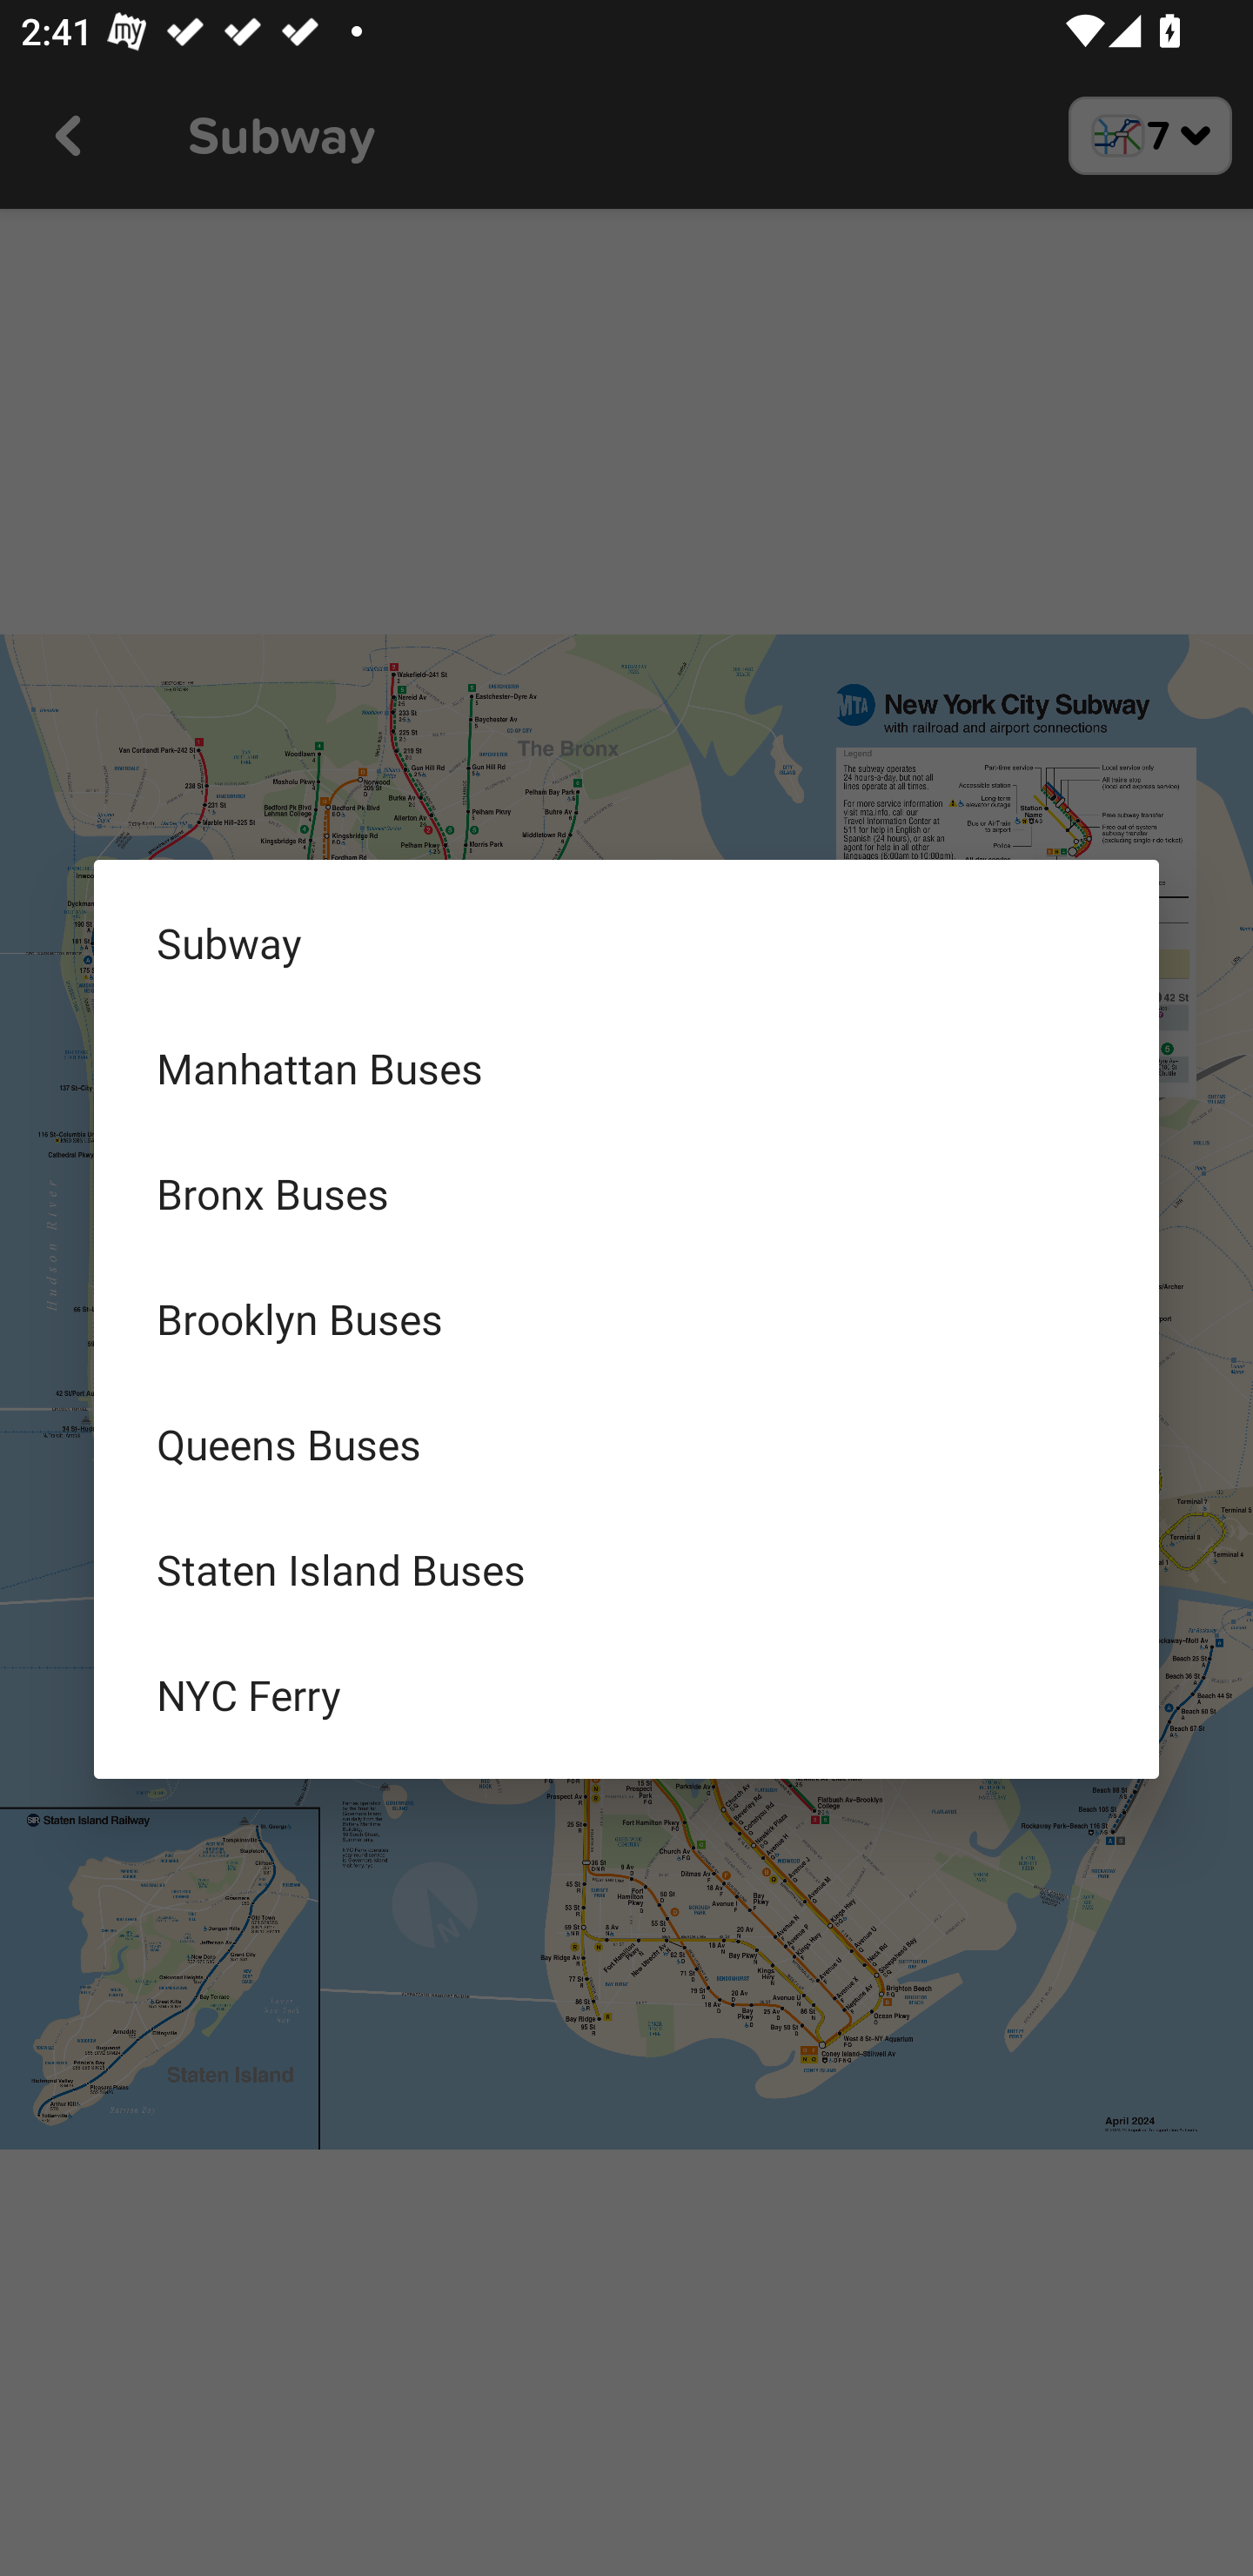 The image size is (1253, 2576). I want to click on Brooklyn Buses, so click(626, 1318).